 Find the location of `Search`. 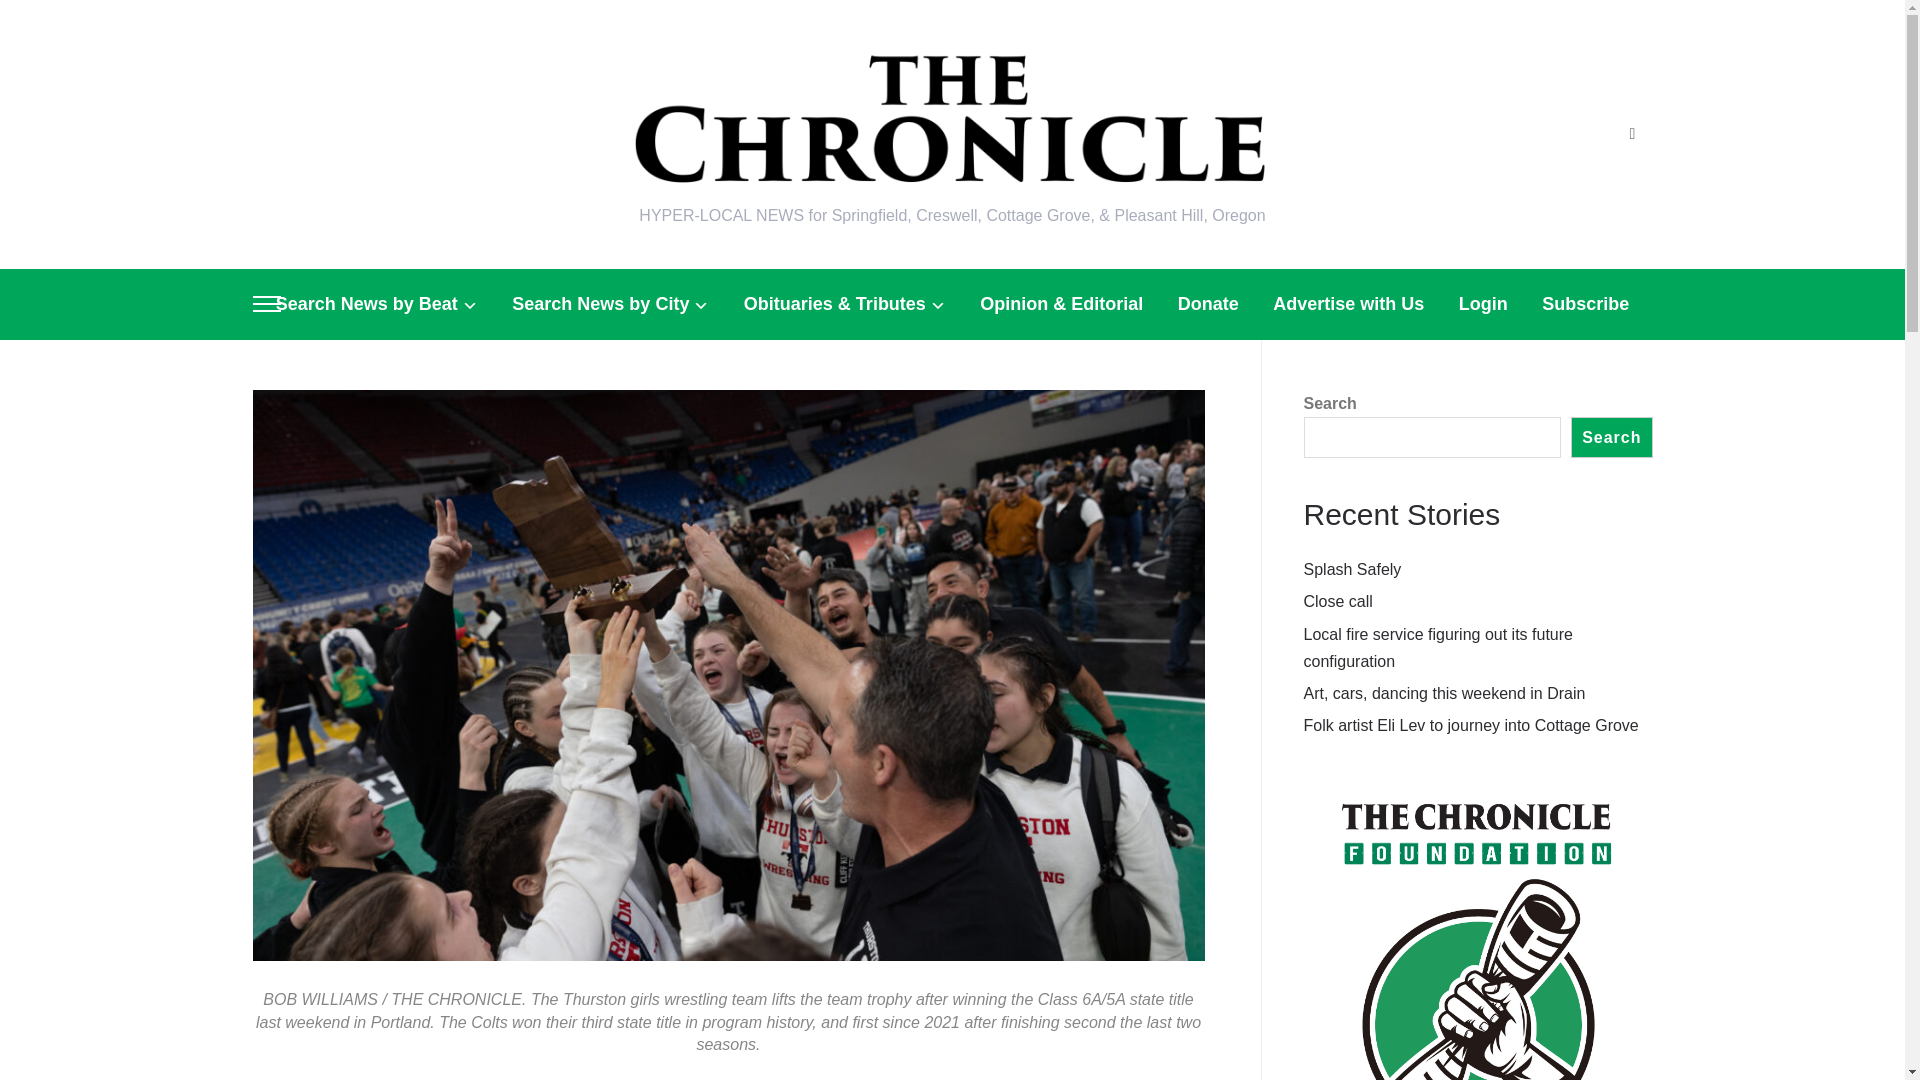

Search is located at coordinates (1632, 134).